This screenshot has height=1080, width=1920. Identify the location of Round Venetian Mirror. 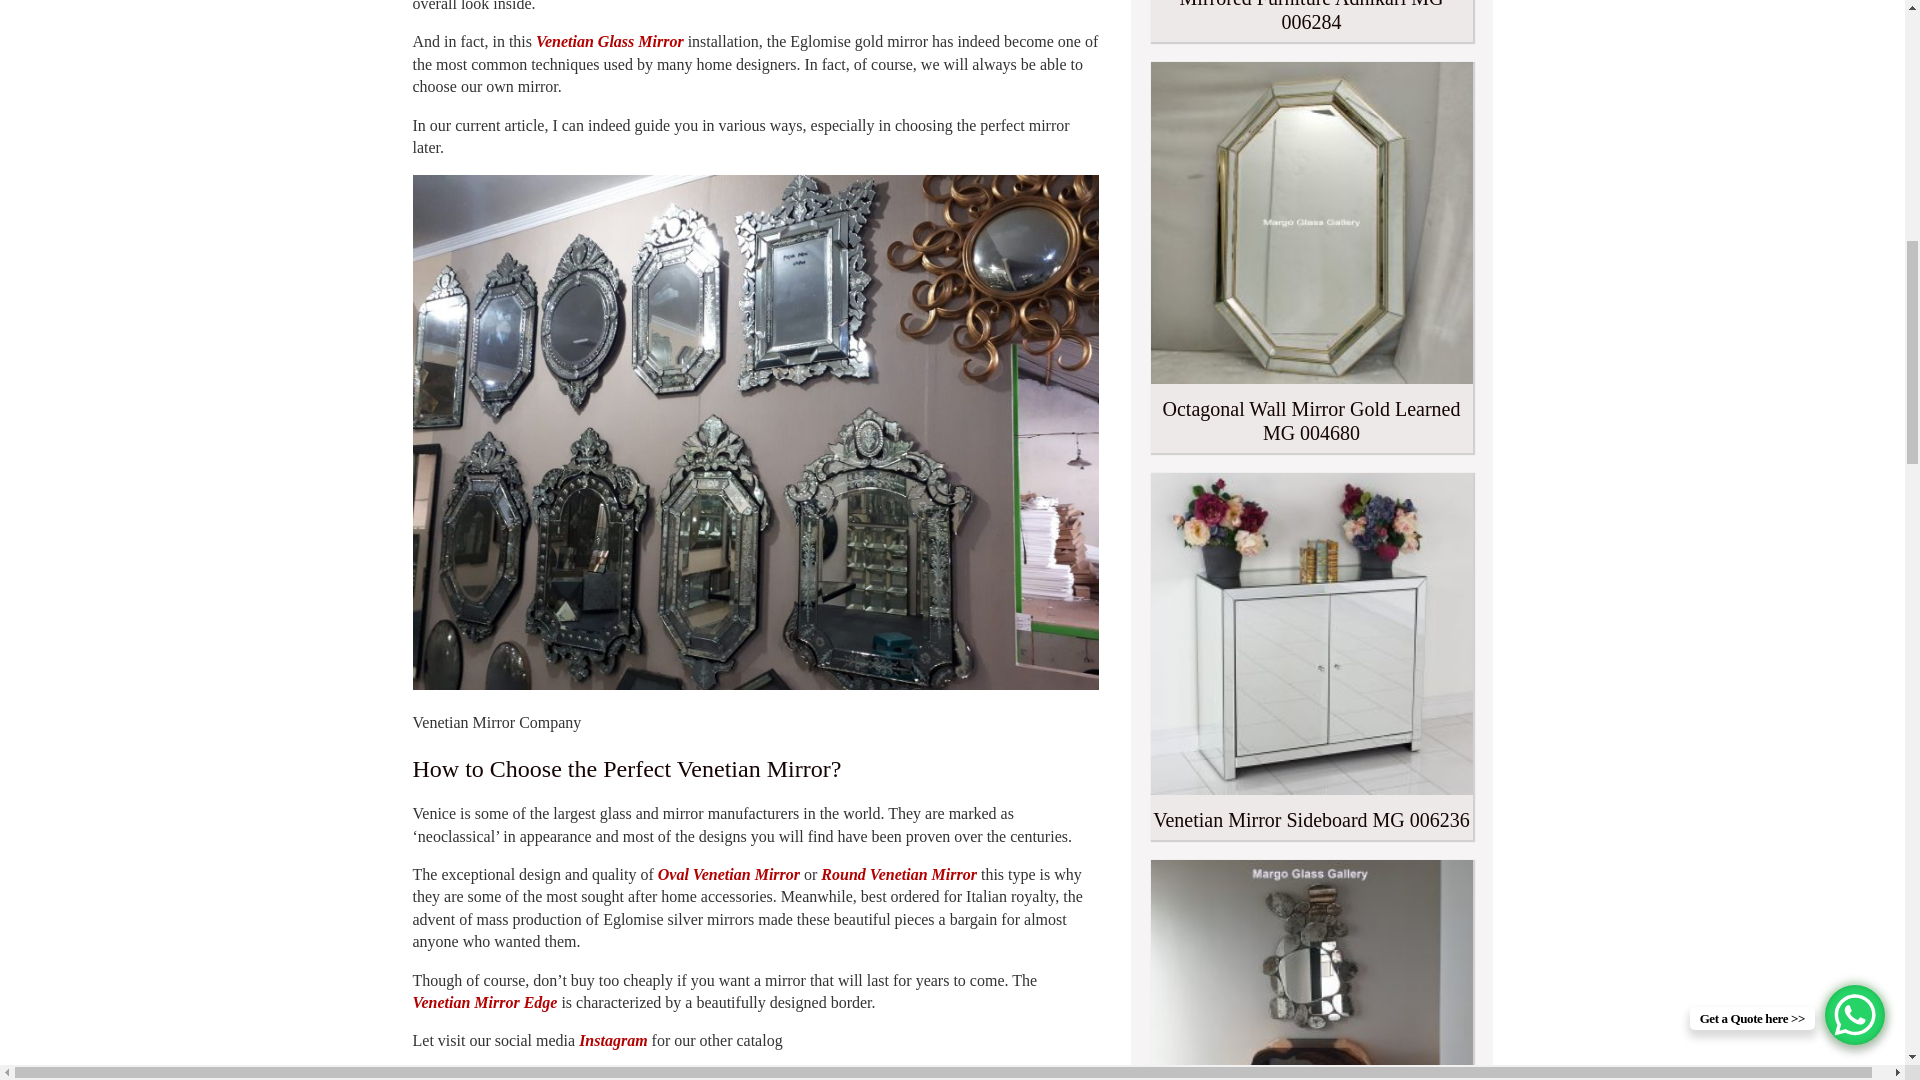
(899, 874).